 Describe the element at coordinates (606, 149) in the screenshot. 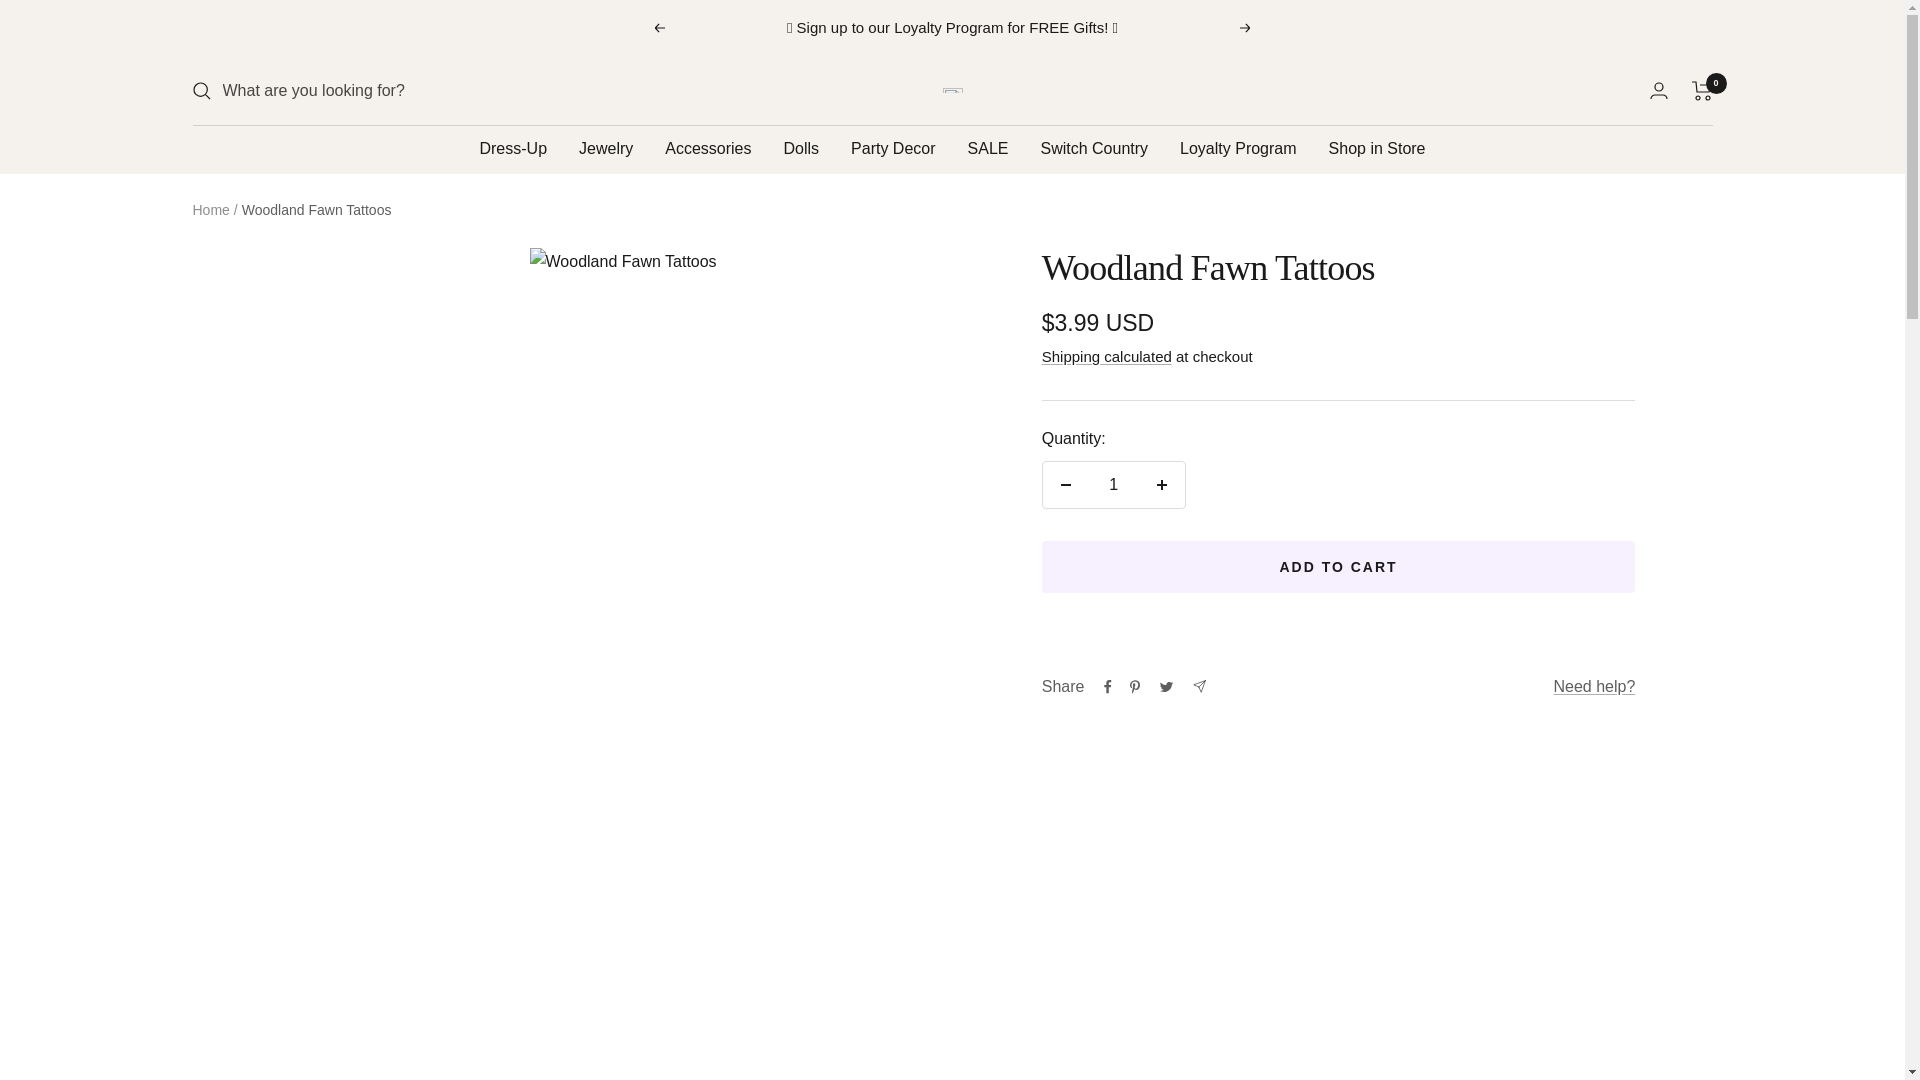

I see `Jewelry` at that location.